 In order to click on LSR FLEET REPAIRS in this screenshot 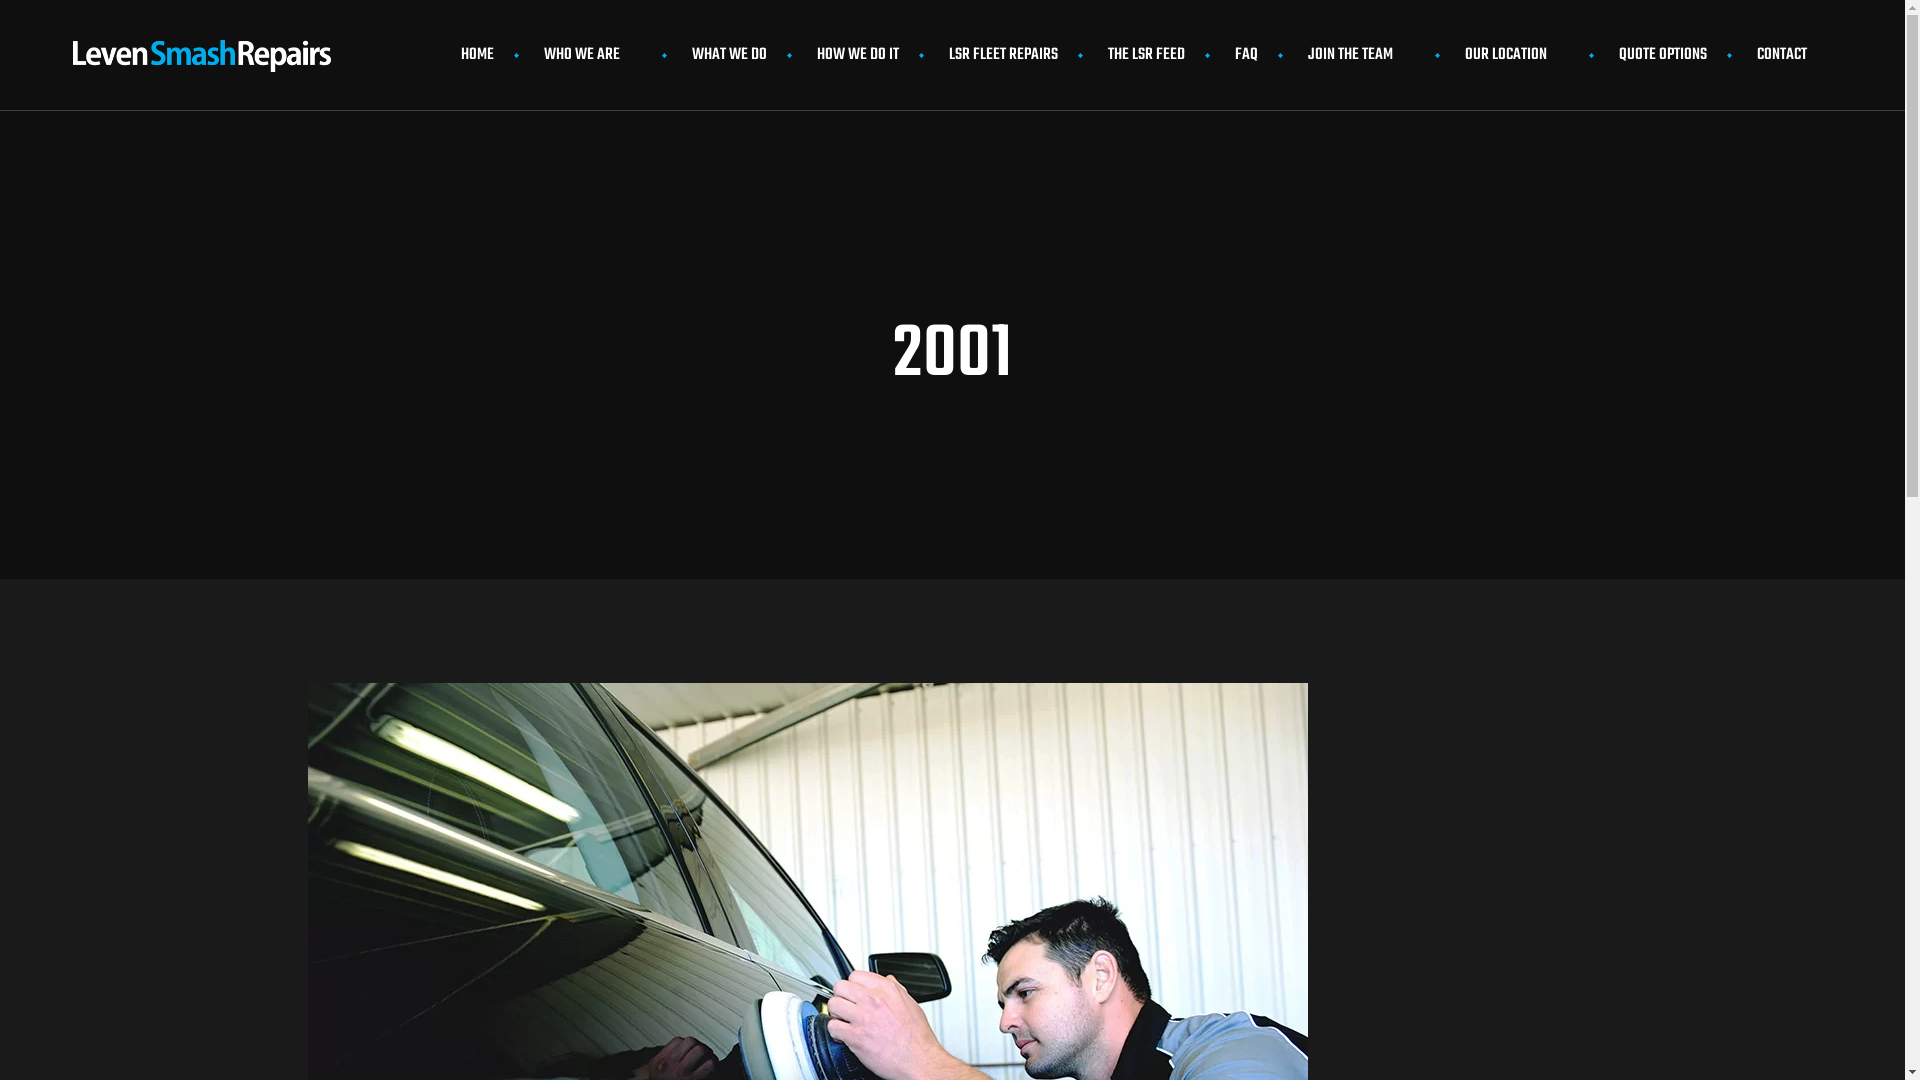, I will do `click(1004, 55)`.